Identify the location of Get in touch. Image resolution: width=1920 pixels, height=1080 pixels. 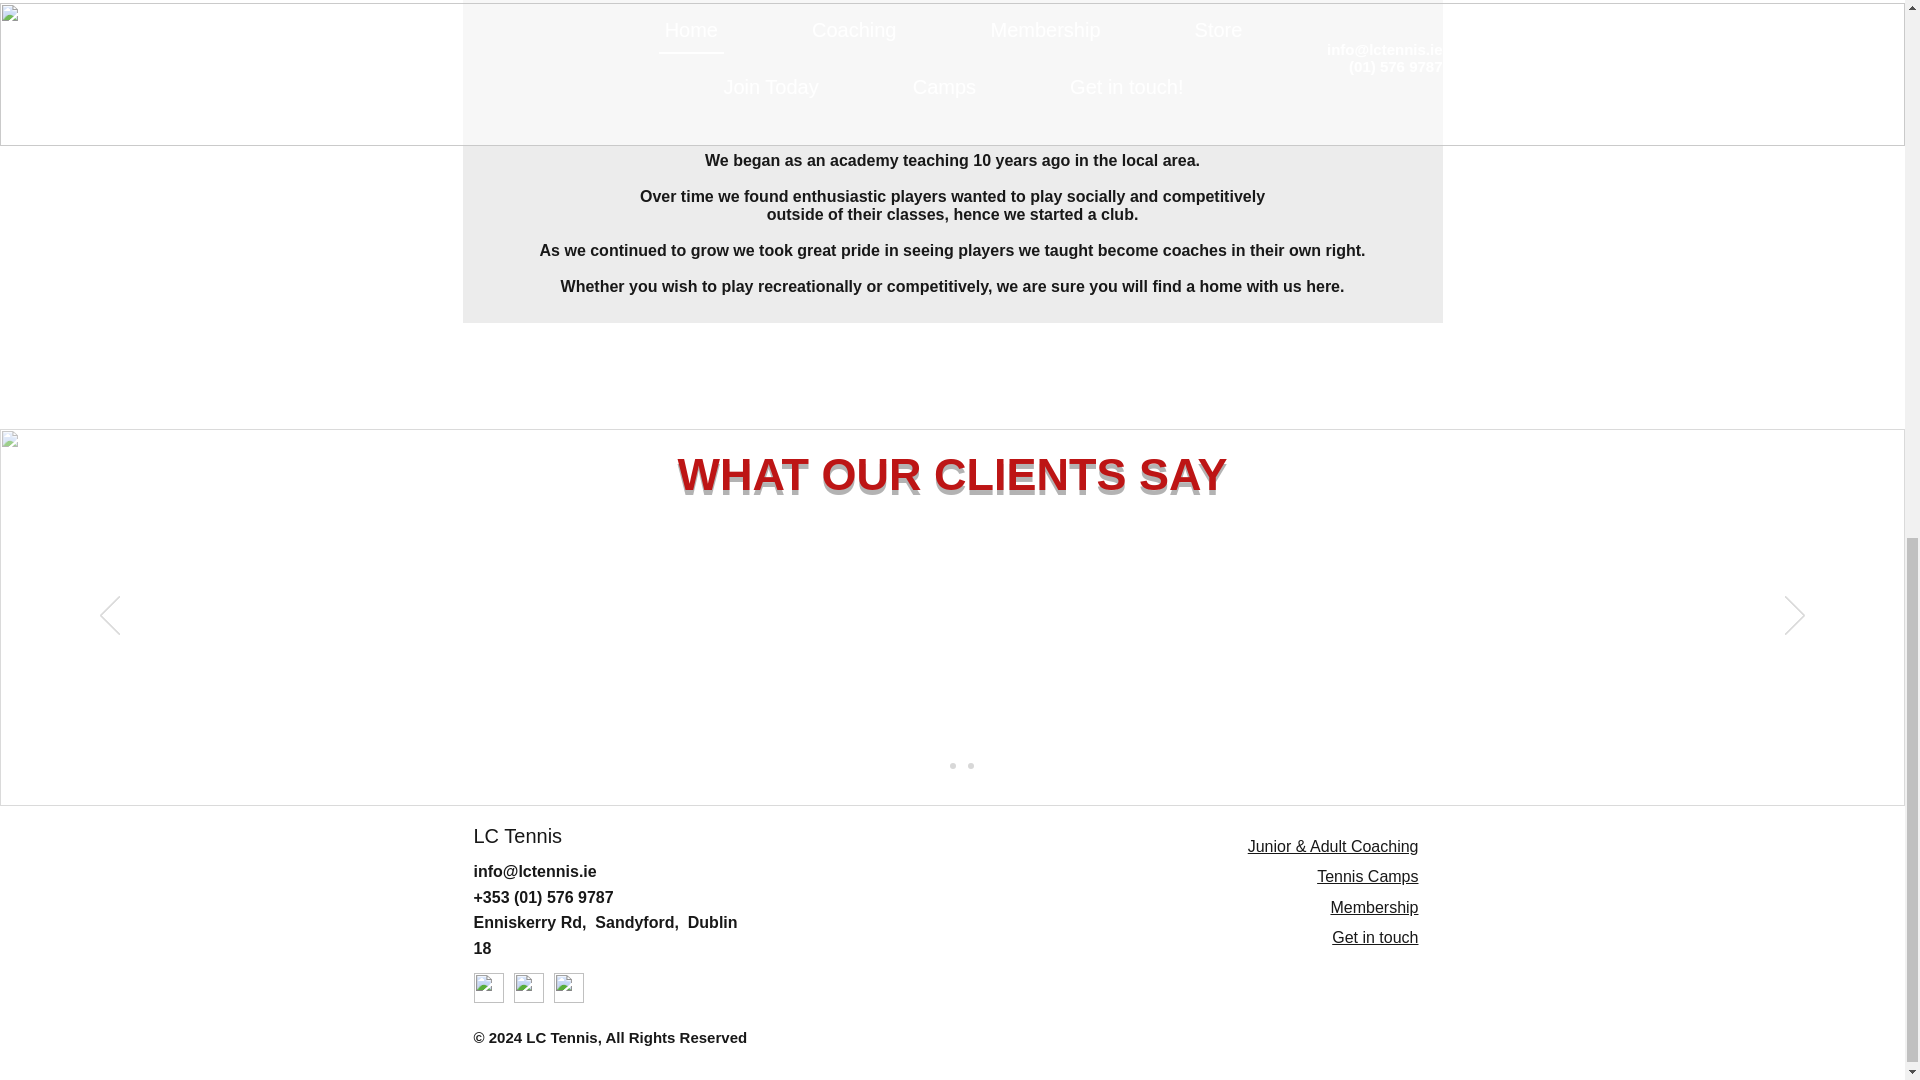
(1375, 937).